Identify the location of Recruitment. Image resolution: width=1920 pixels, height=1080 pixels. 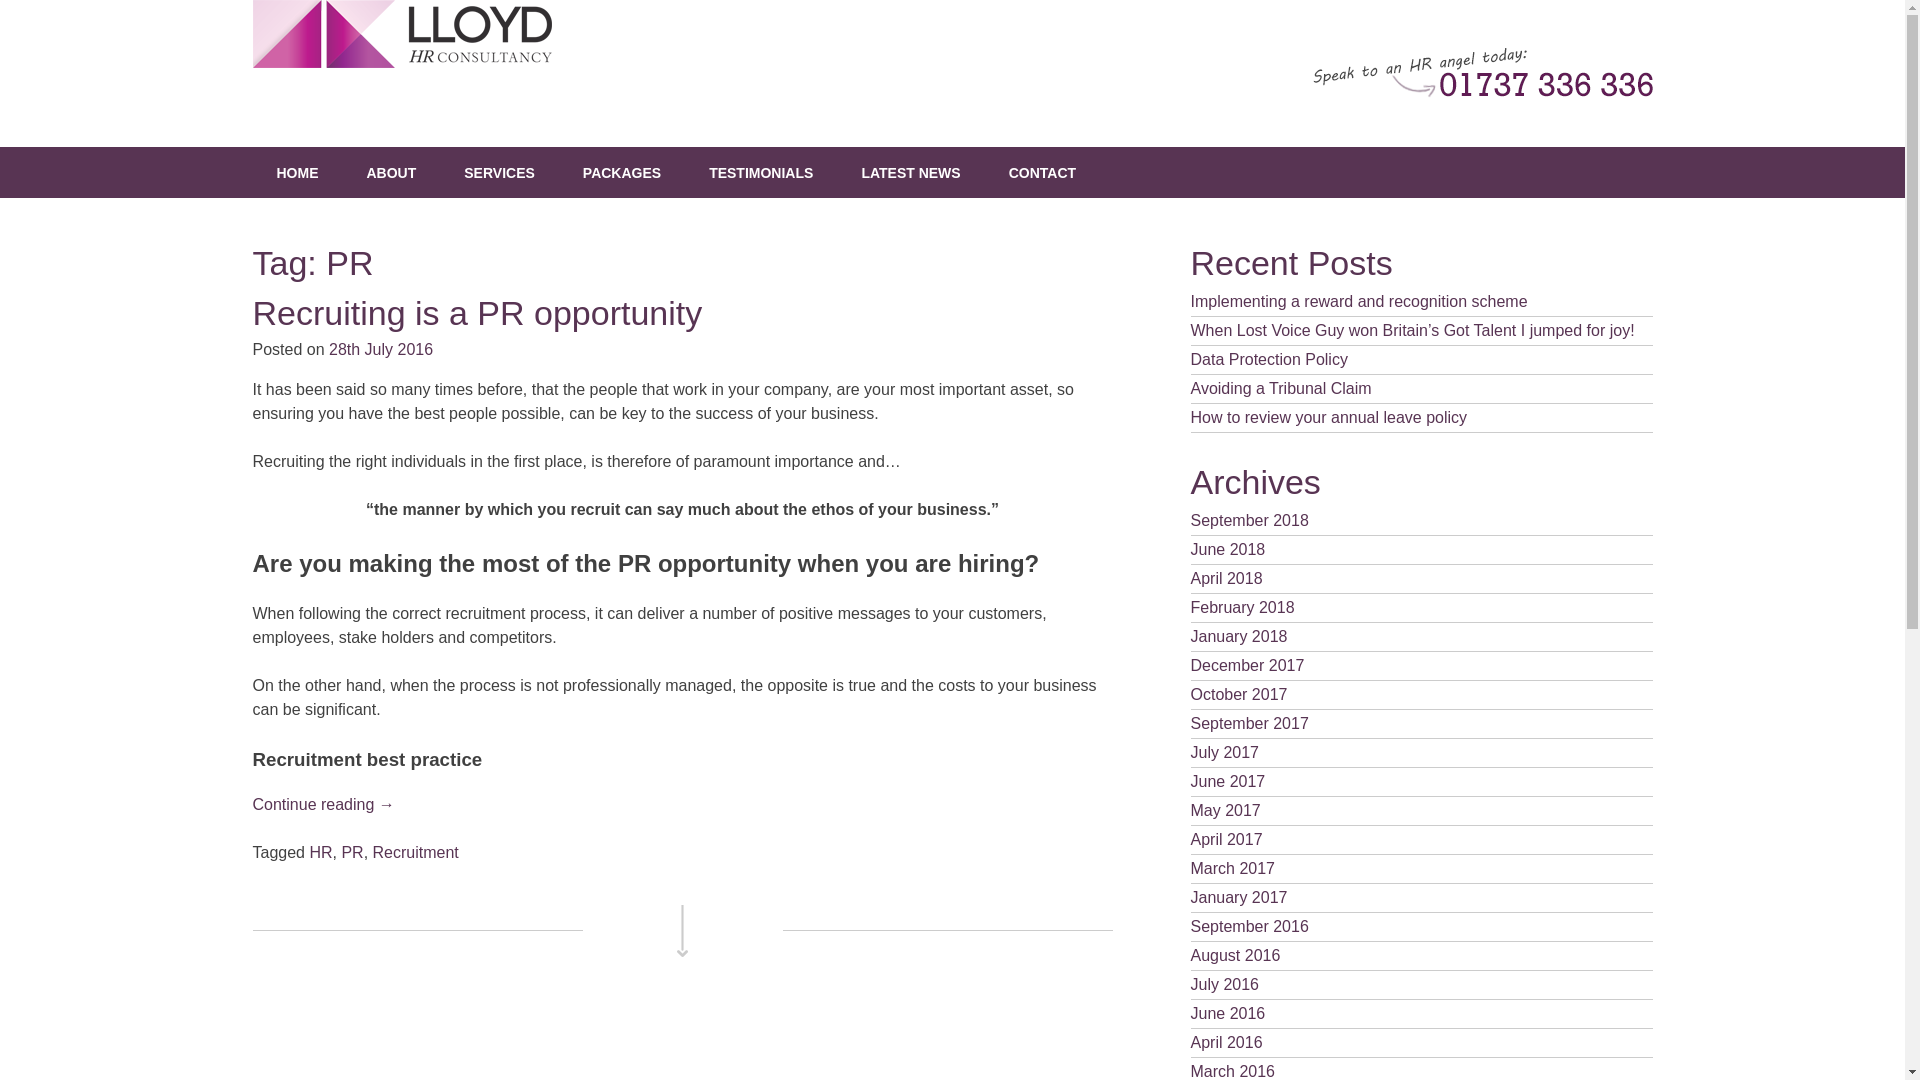
(415, 852).